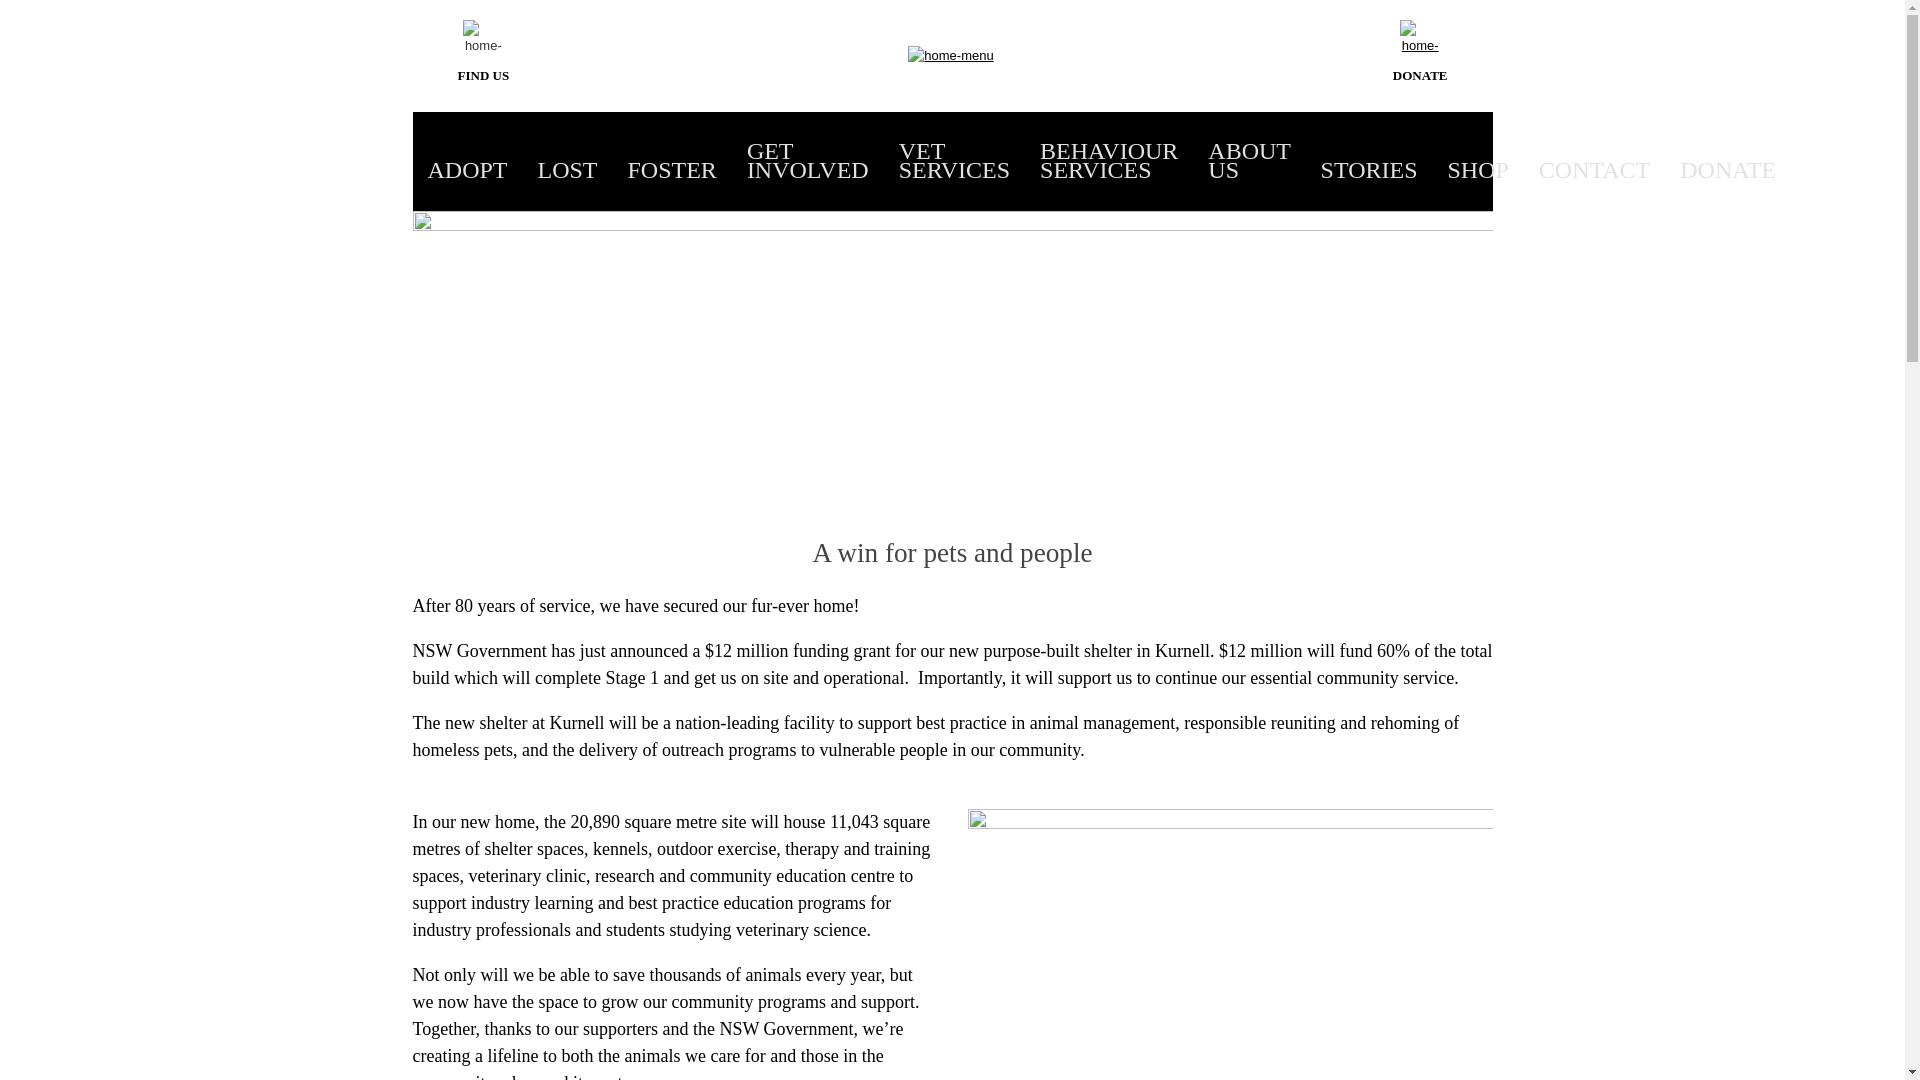 This screenshot has width=1920, height=1080. What do you see at coordinates (1109, 161) in the screenshot?
I see `BEHAVIOUR SERVICES` at bounding box center [1109, 161].